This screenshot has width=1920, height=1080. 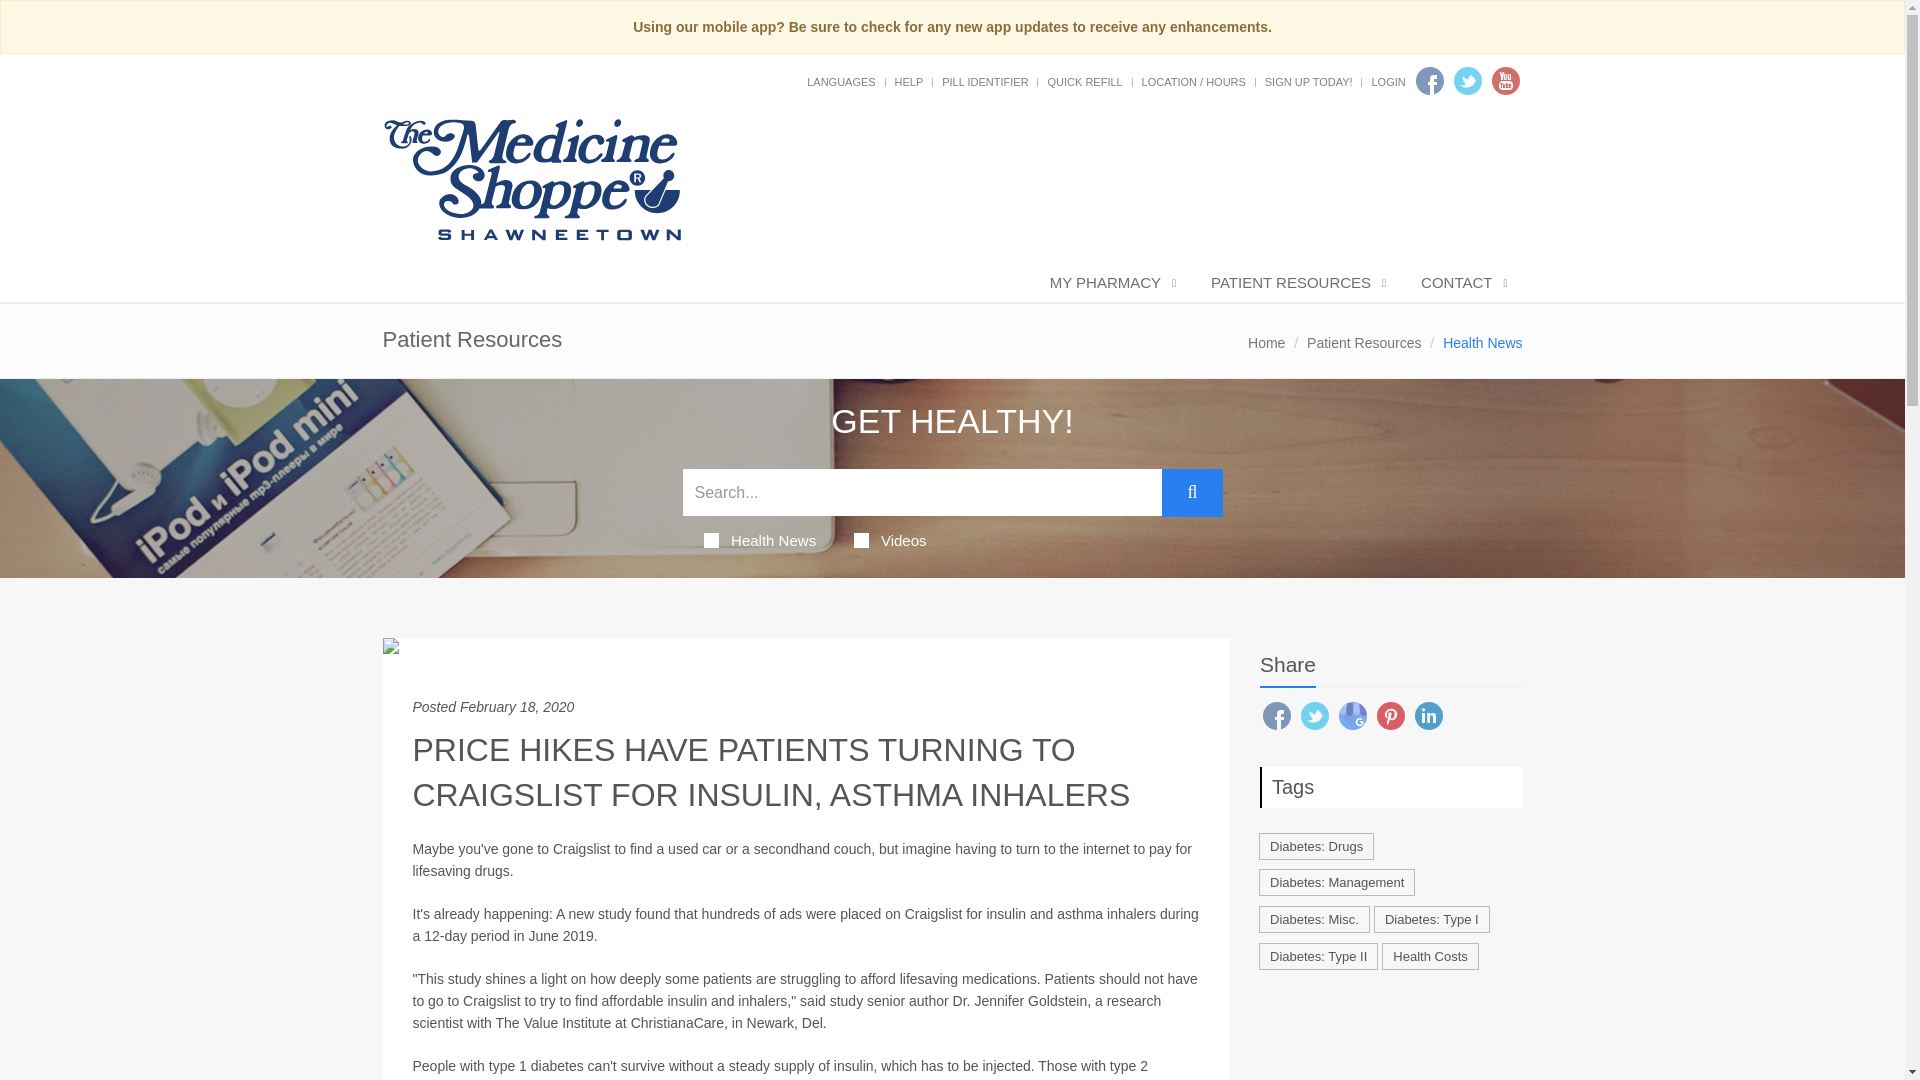 I want to click on CONTACT, so click(x=1462, y=283).